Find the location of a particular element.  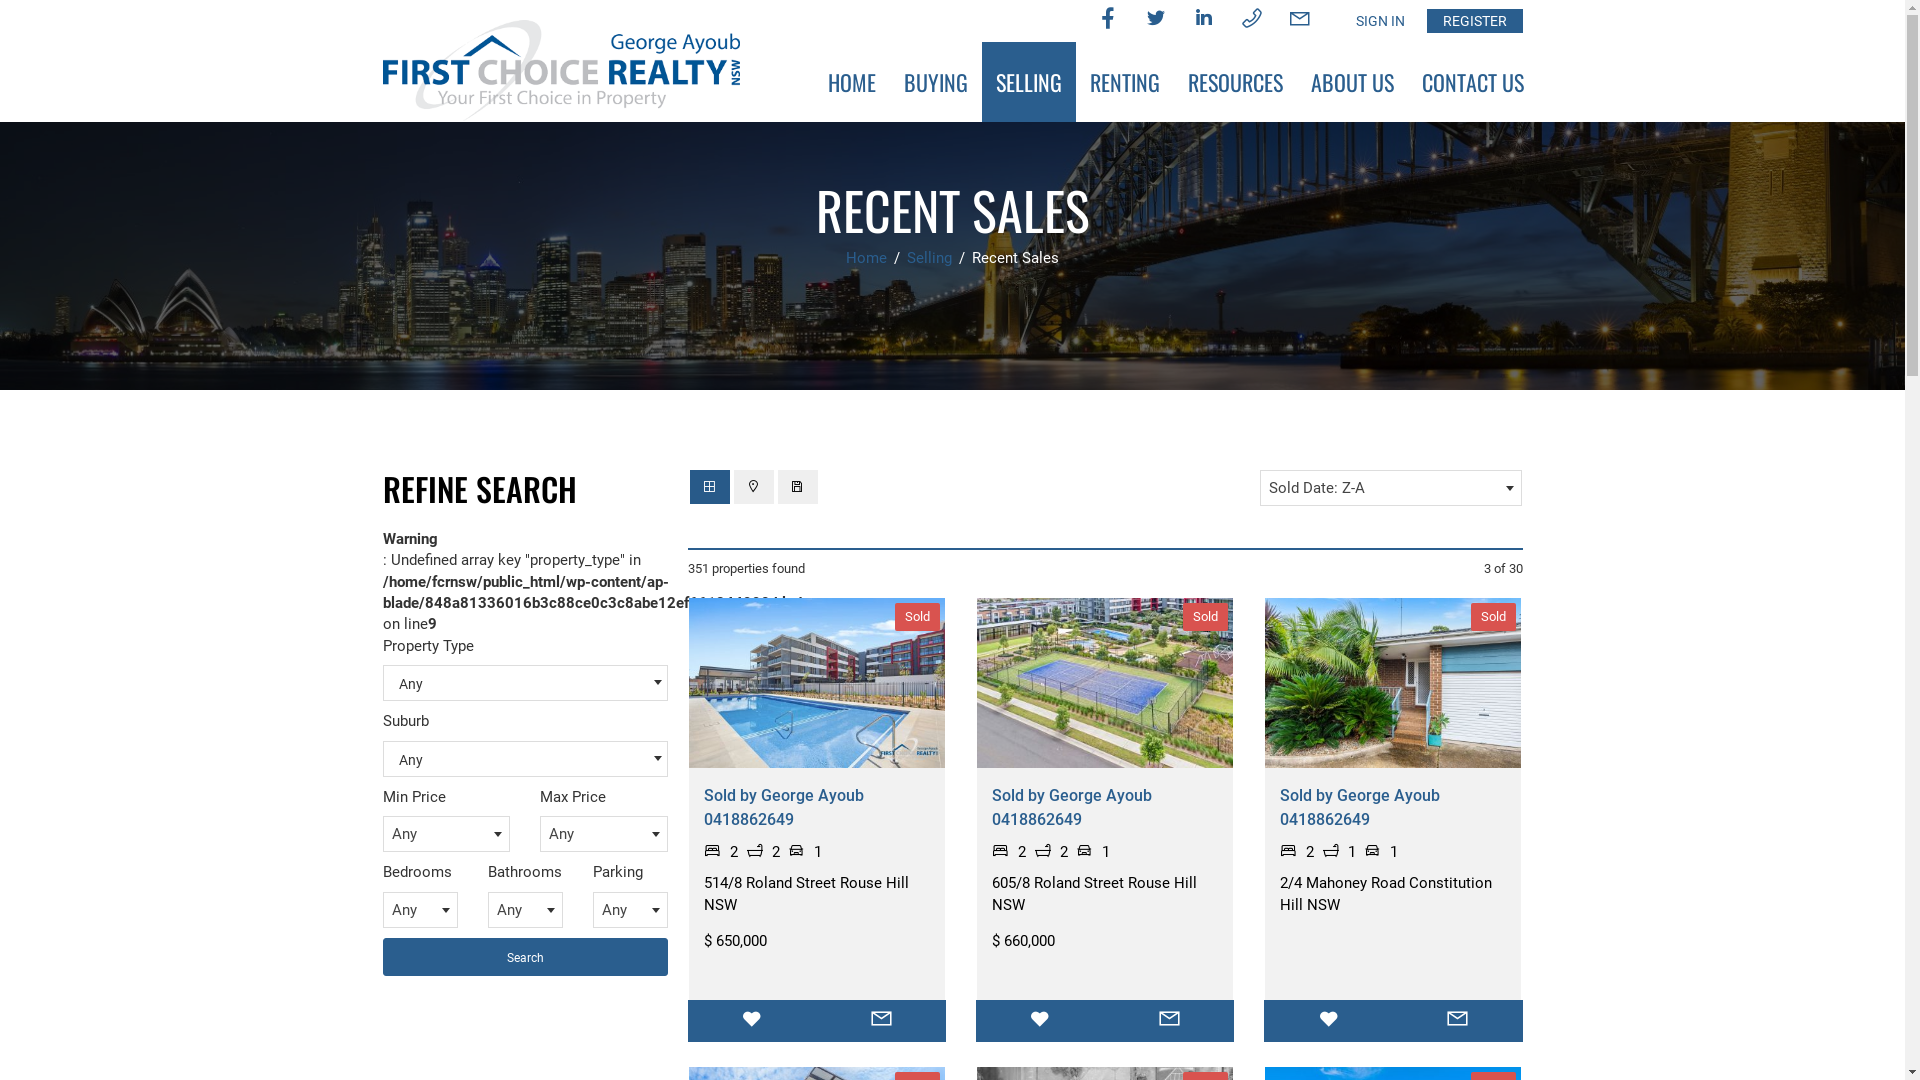

BUYING is located at coordinates (936, 82).